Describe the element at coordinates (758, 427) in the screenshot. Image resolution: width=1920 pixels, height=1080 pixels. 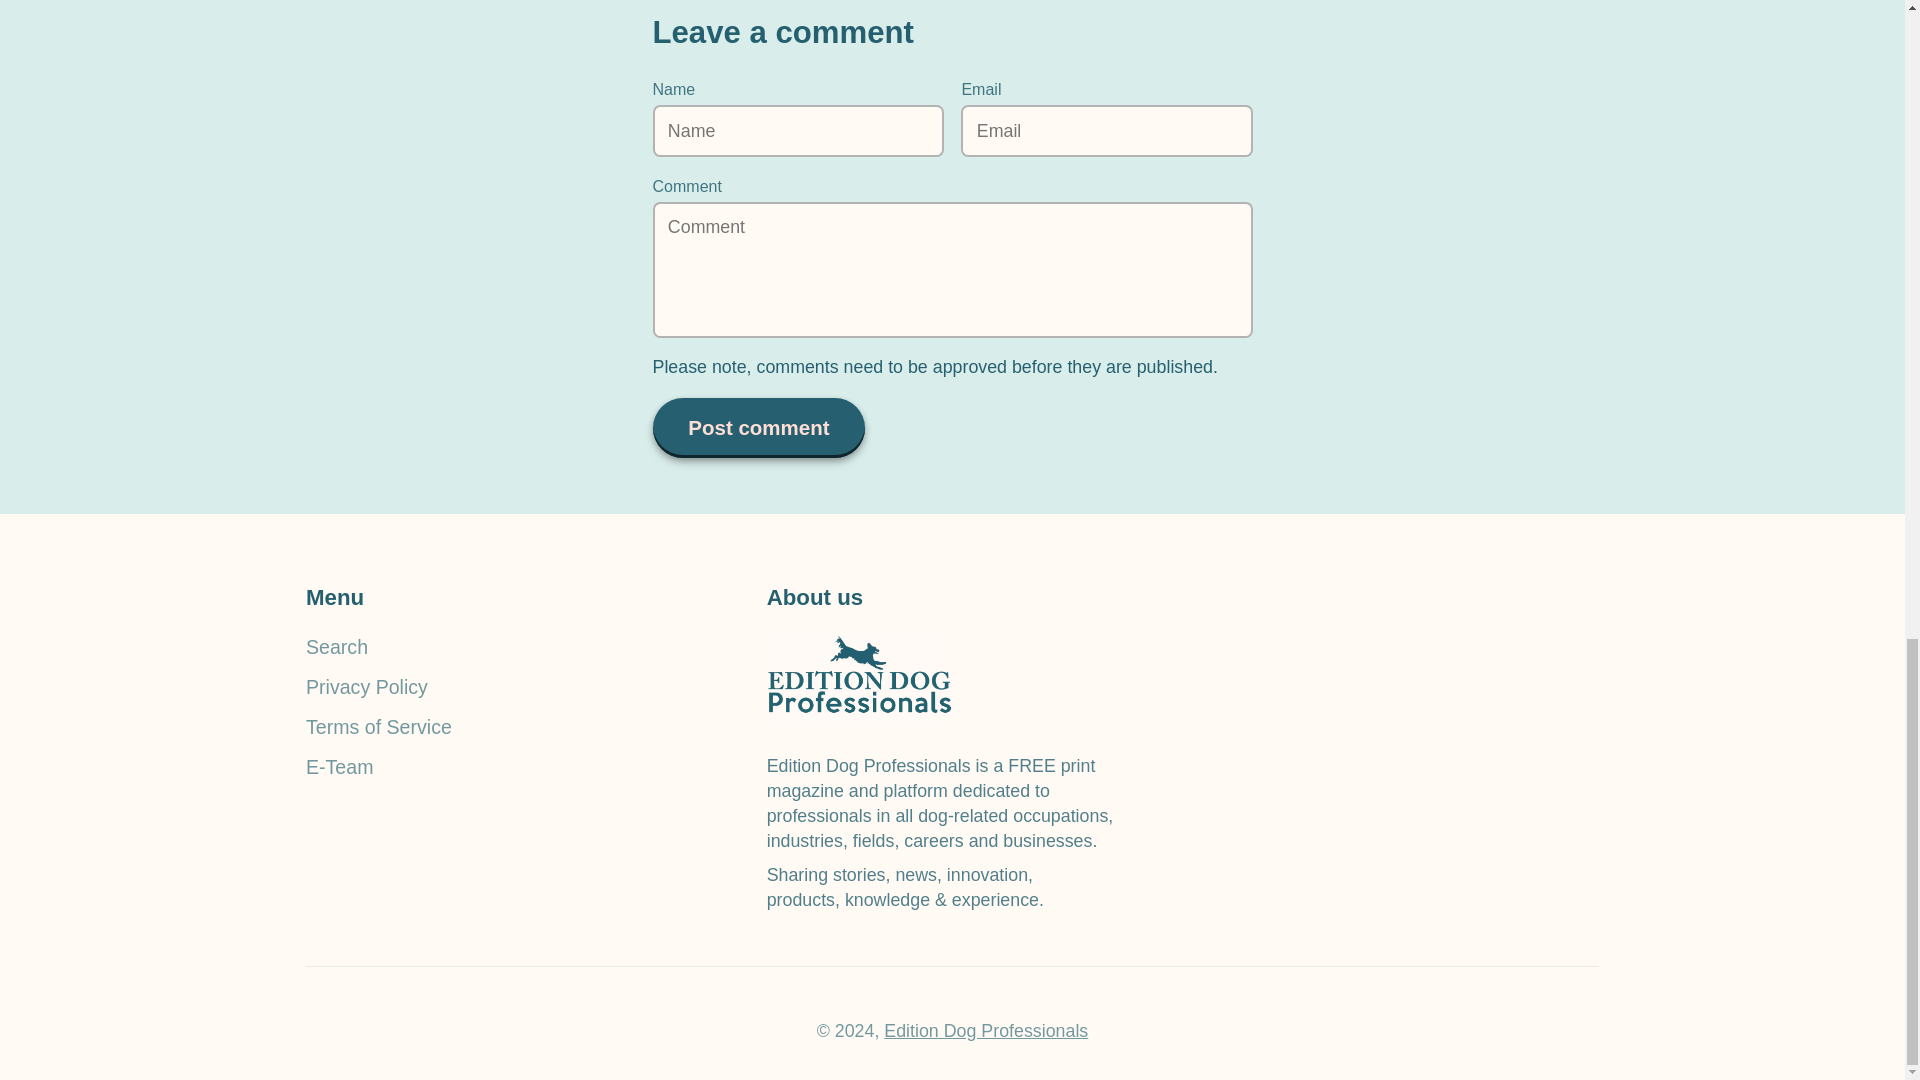
I see `Post comment` at that location.